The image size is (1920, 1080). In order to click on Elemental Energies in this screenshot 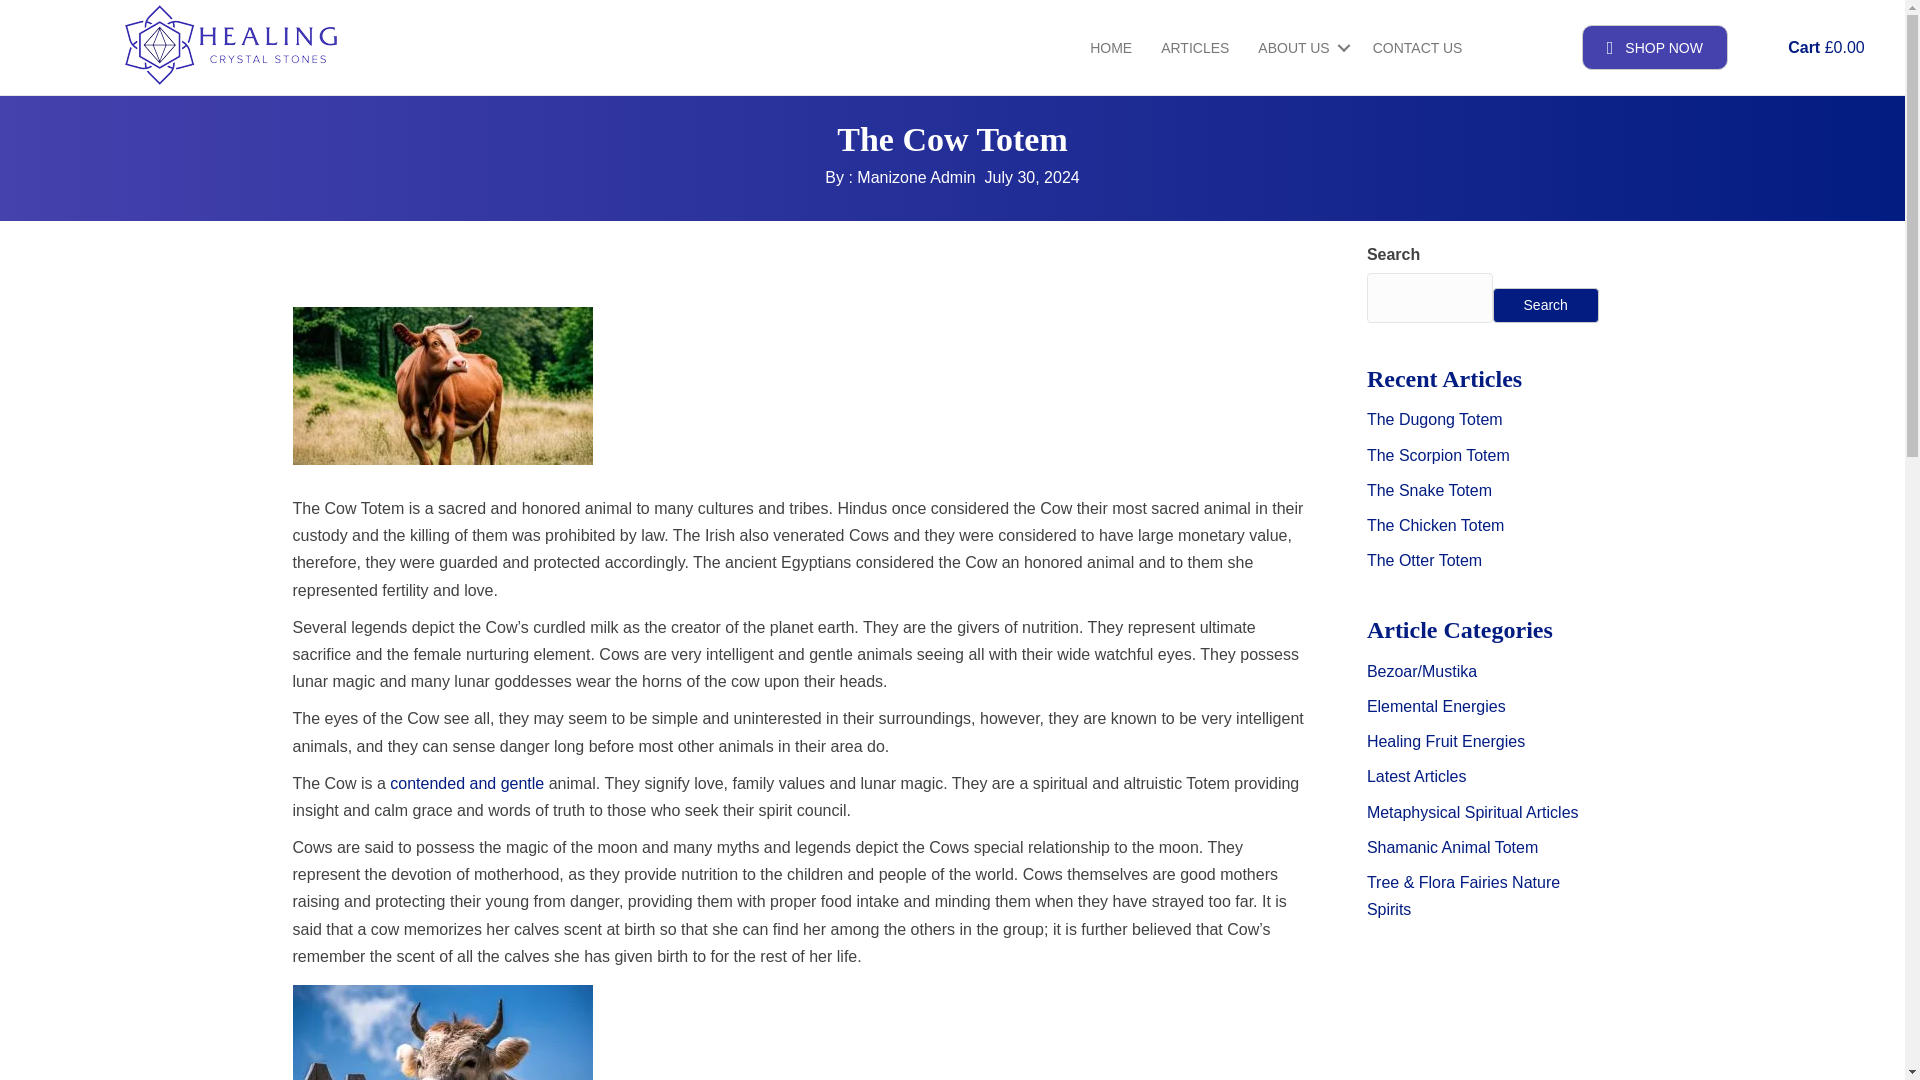, I will do `click(1436, 706)`.